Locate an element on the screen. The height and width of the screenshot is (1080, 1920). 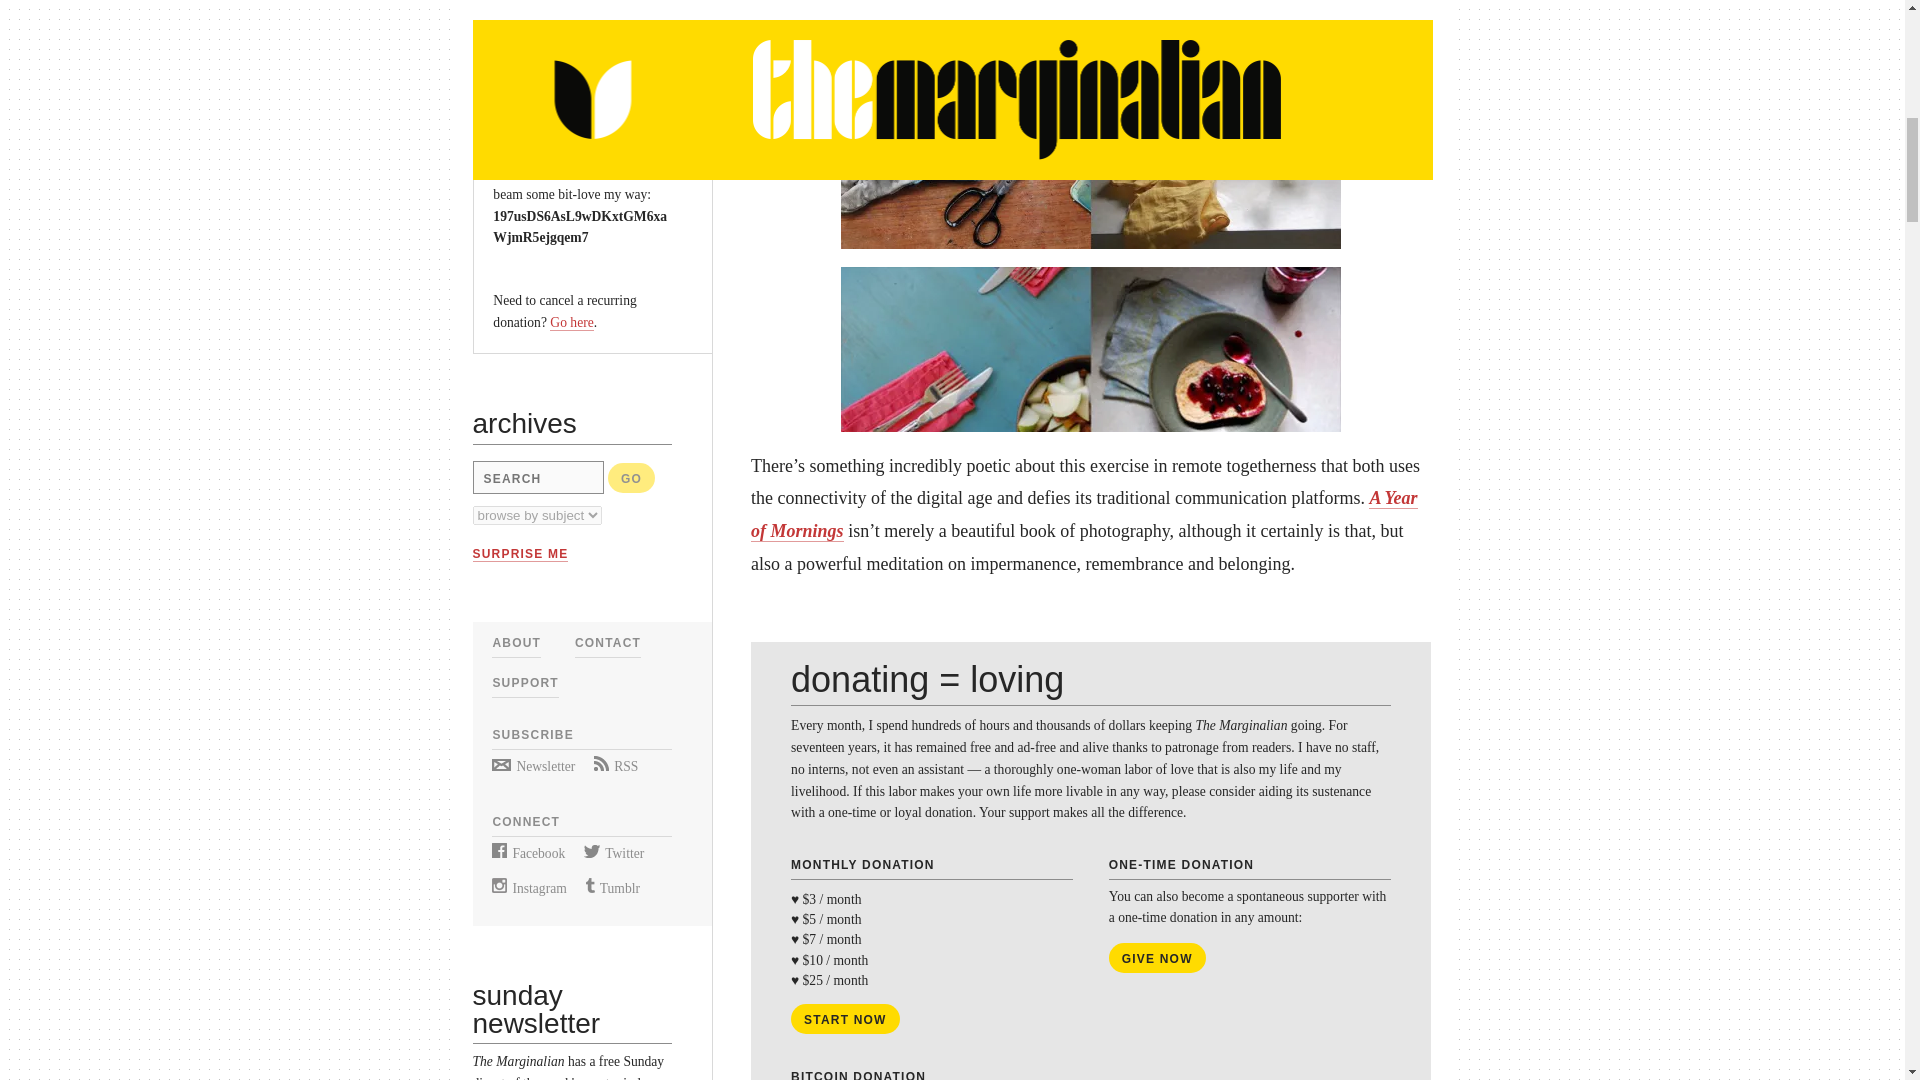
RSS is located at coordinates (615, 766).